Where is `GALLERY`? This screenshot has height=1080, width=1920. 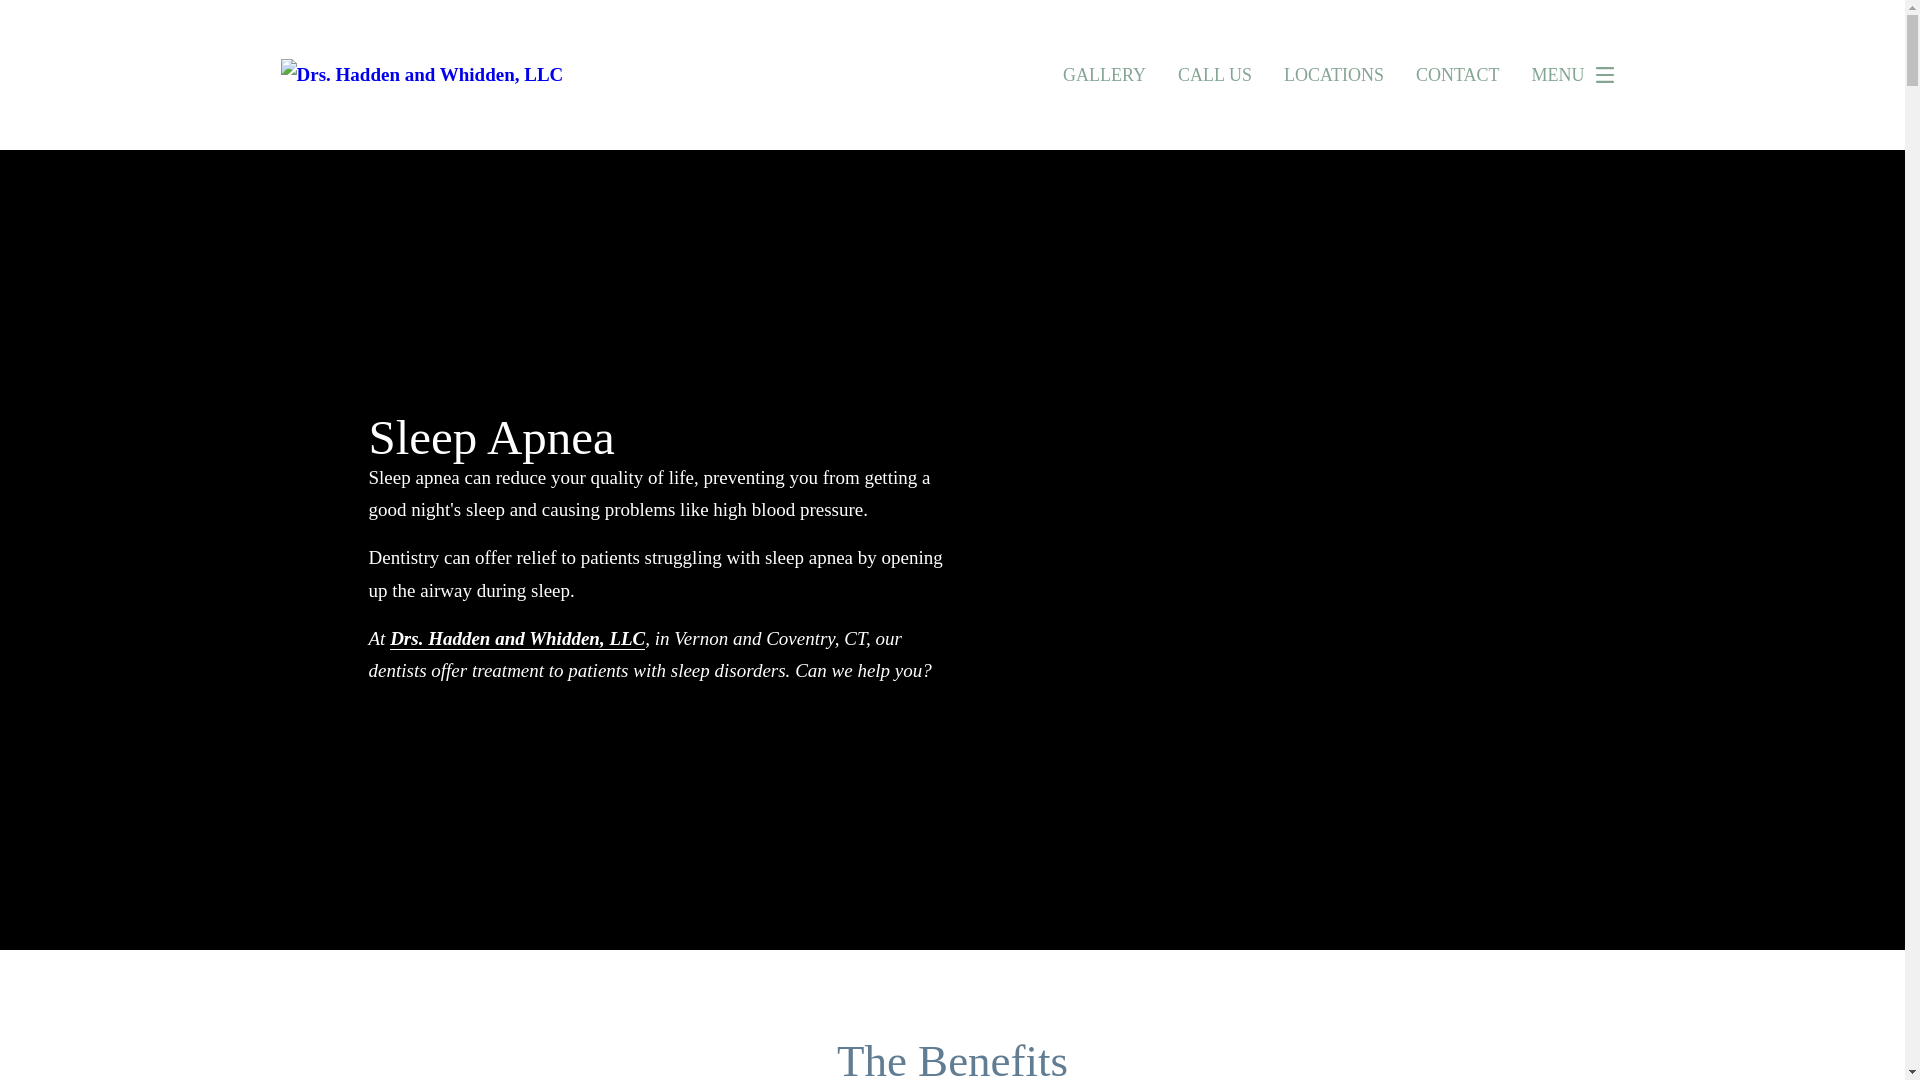 GALLERY is located at coordinates (1104, 74).